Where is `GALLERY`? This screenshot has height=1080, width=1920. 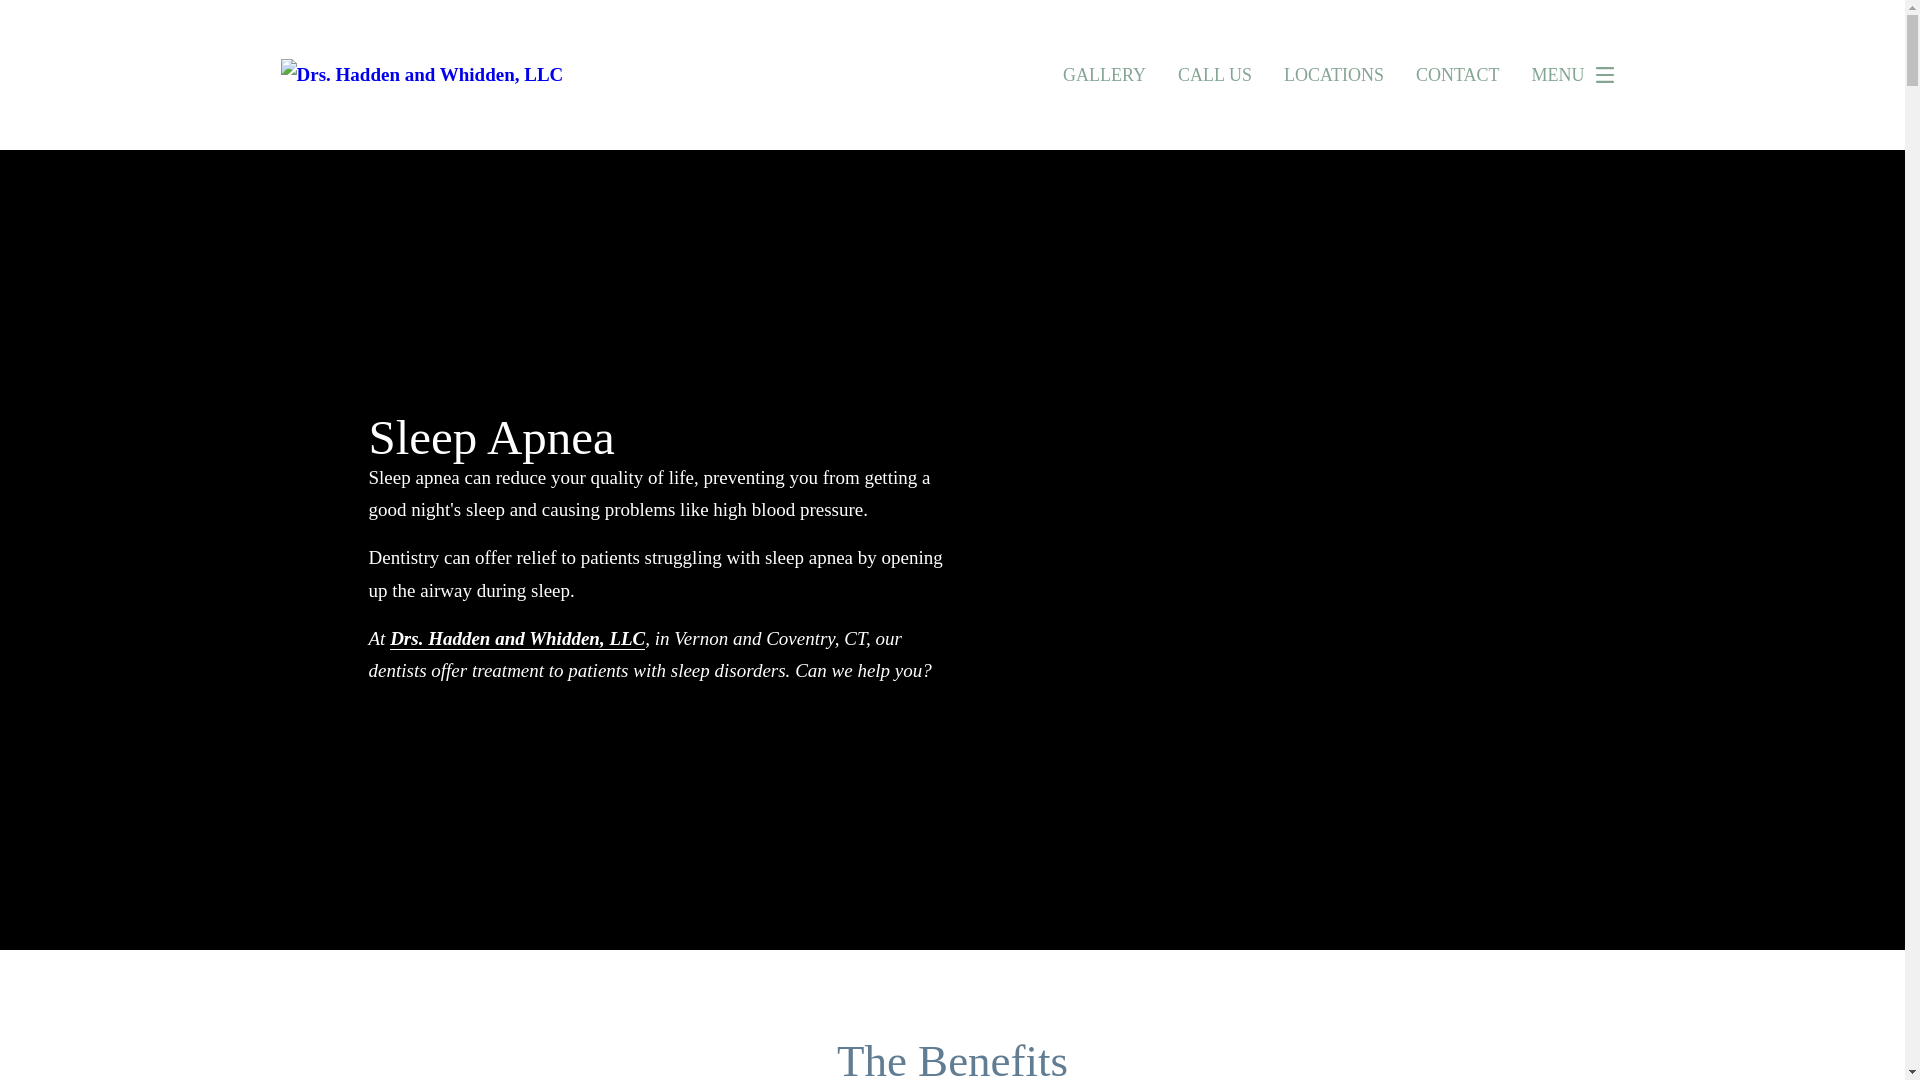 GALLERY is located at coordinates (1104, 74).